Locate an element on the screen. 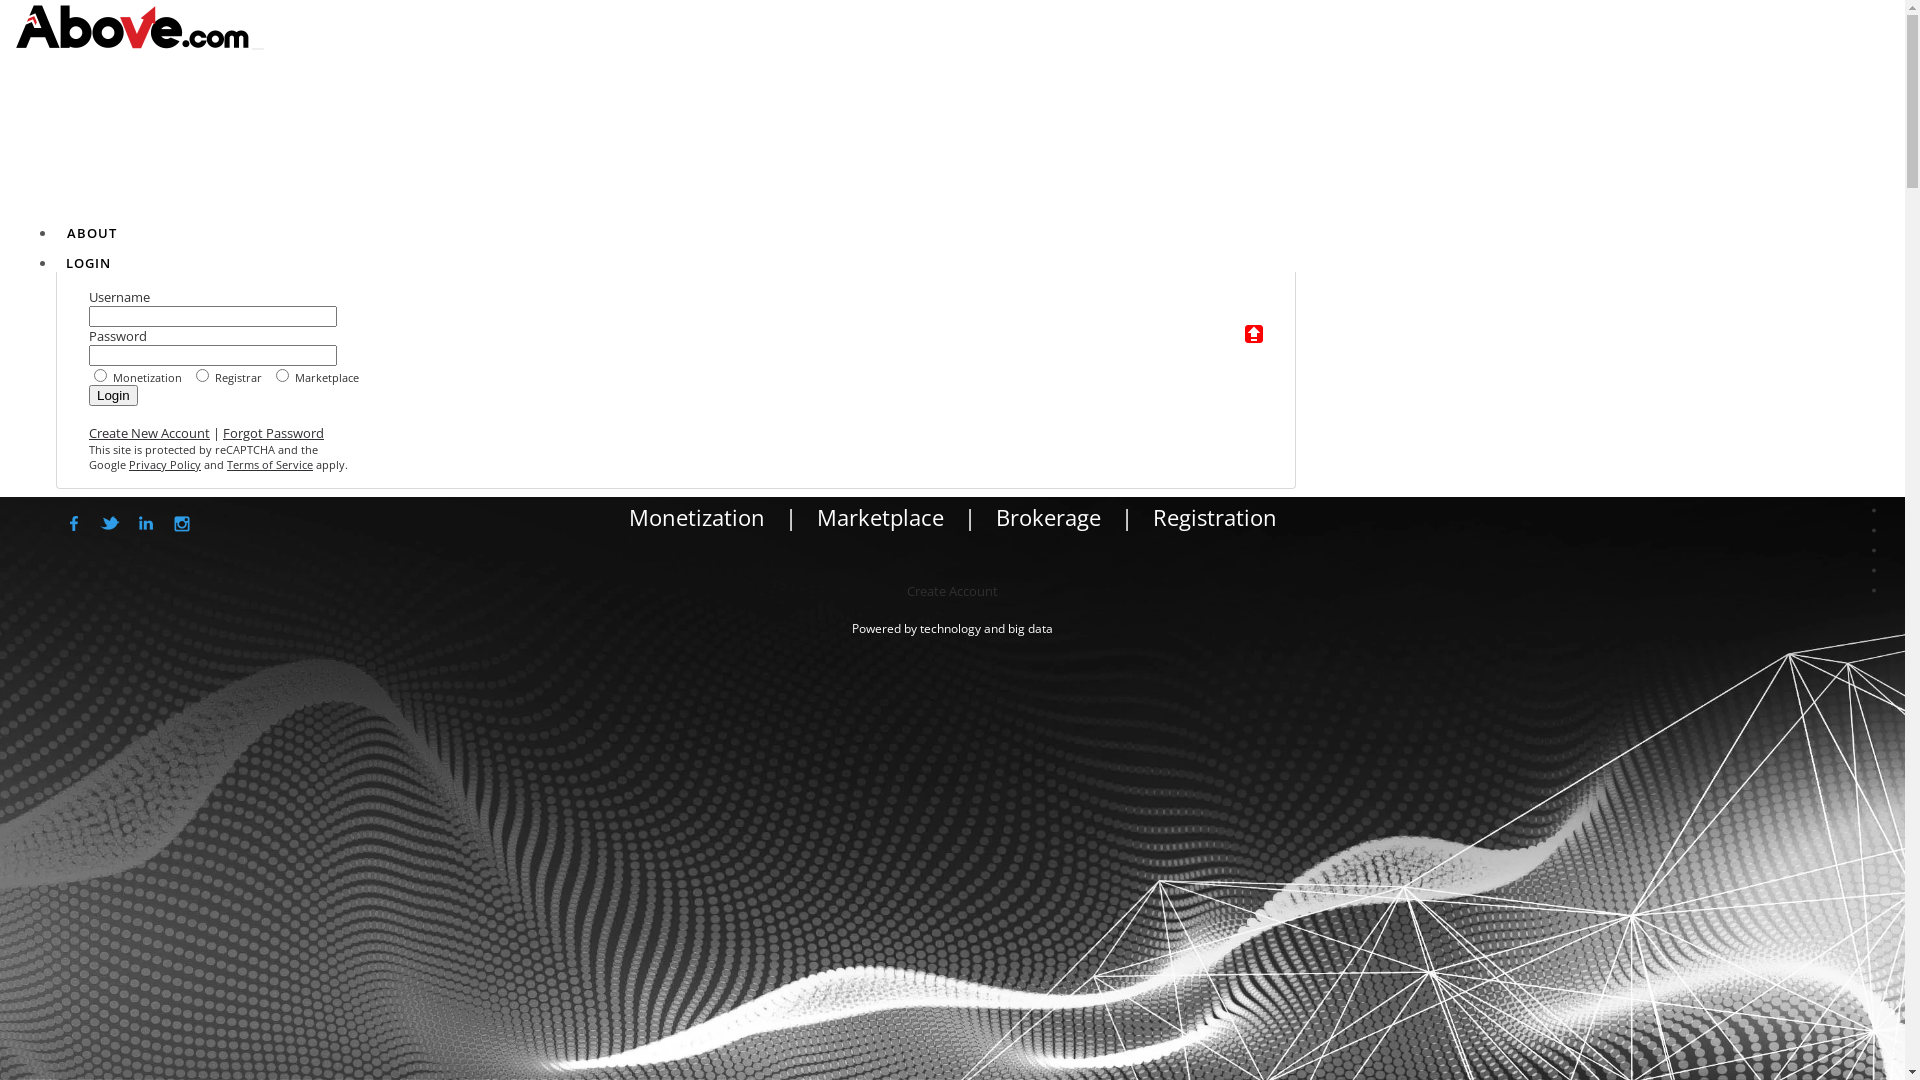 The image size is (1920, 1080). Section 6 is located at coordinates (1874, 590).